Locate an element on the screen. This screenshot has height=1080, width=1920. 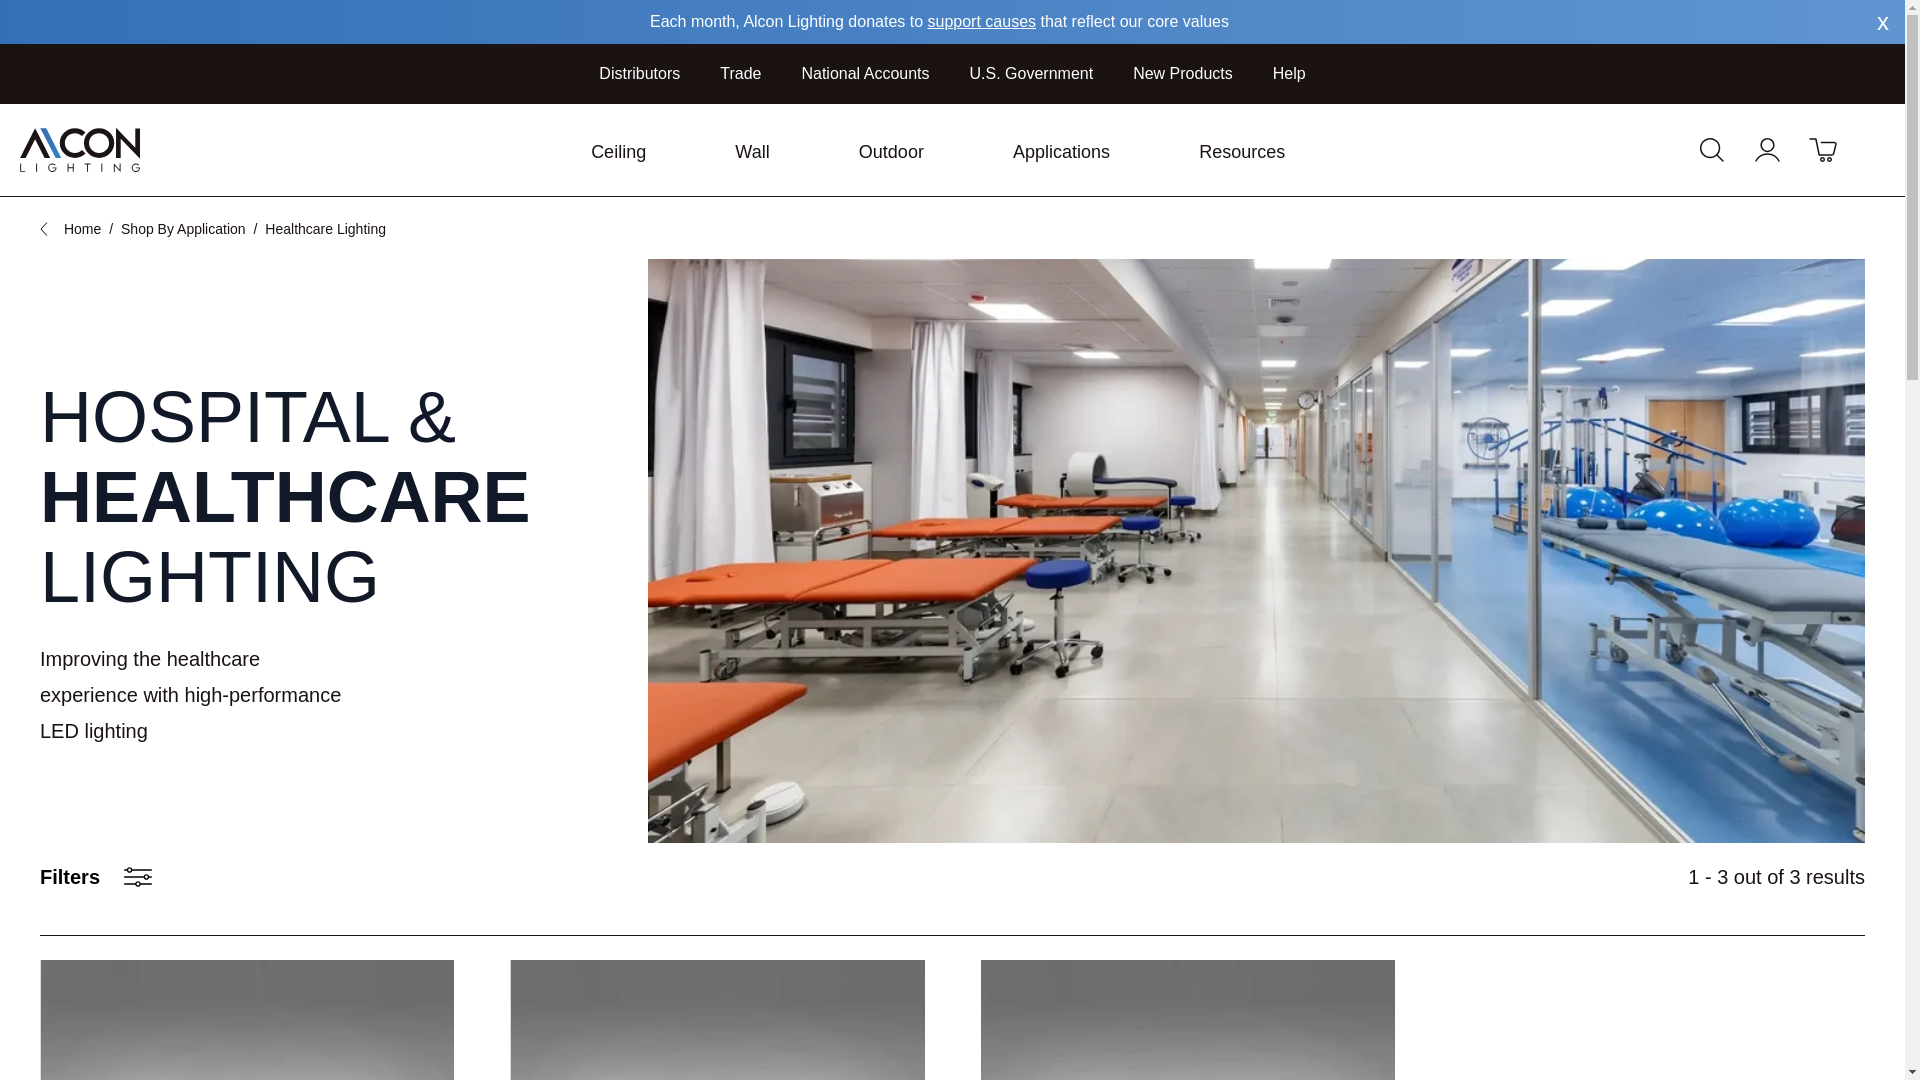
Go to Home Page is located at coordinates (82, 228).